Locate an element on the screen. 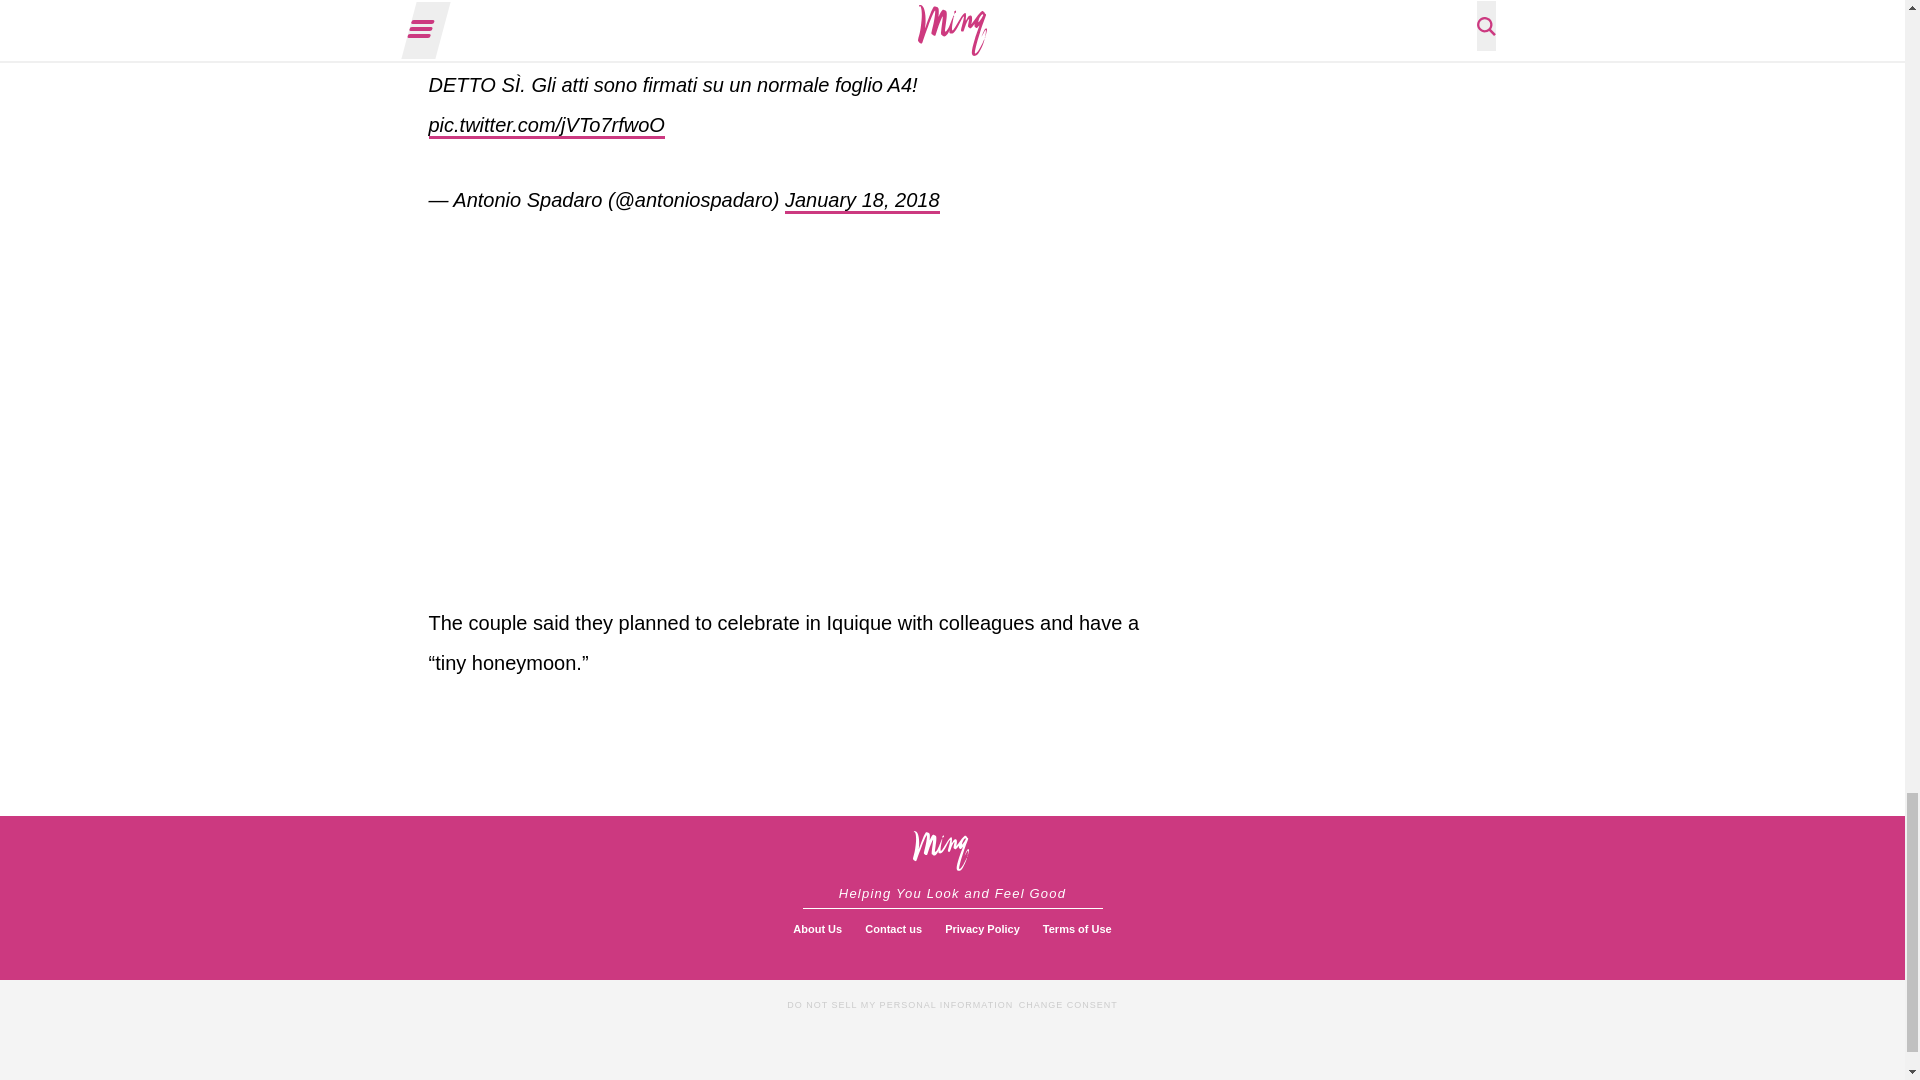  Privacy Policy is located at coordinates (982, 930).